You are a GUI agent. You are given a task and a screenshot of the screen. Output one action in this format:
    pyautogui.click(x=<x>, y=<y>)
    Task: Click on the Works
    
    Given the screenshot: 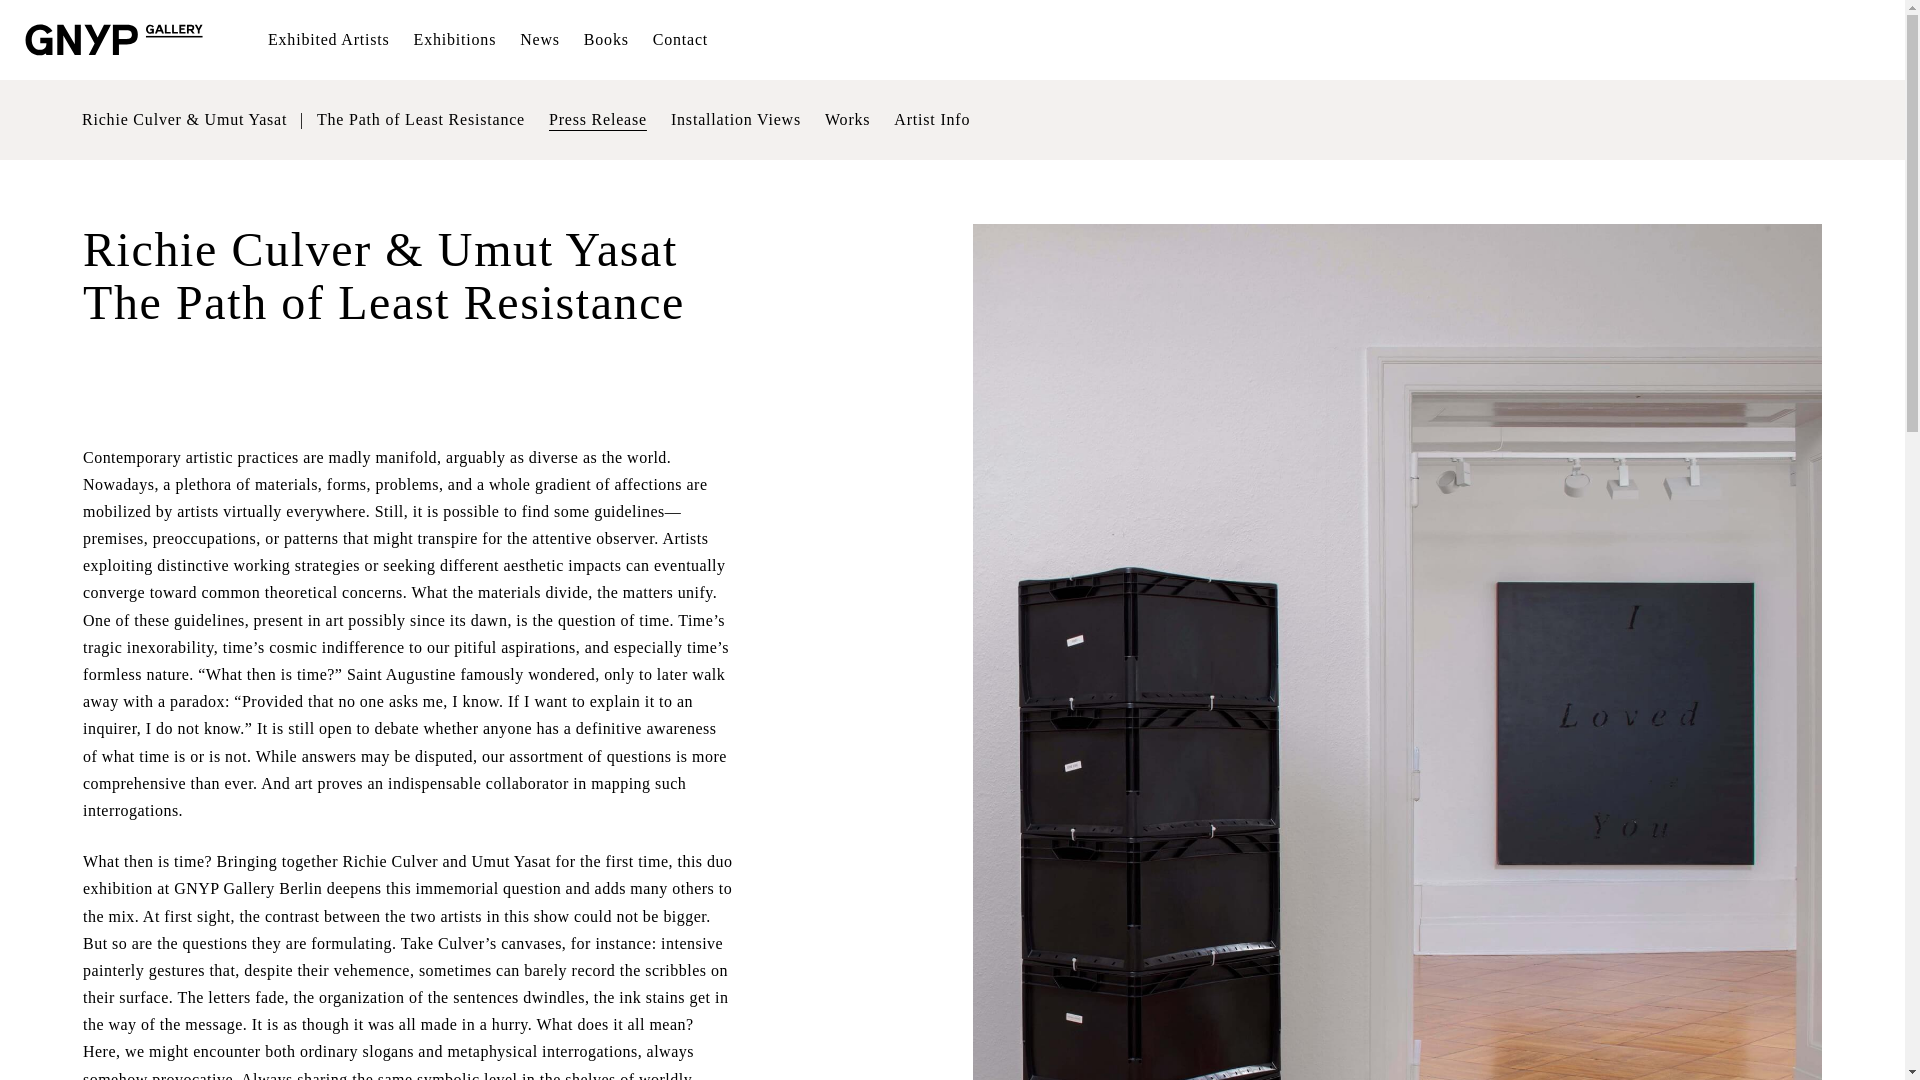 What is the action you would take?
    pyautogui.click(x=847, y=120)
    